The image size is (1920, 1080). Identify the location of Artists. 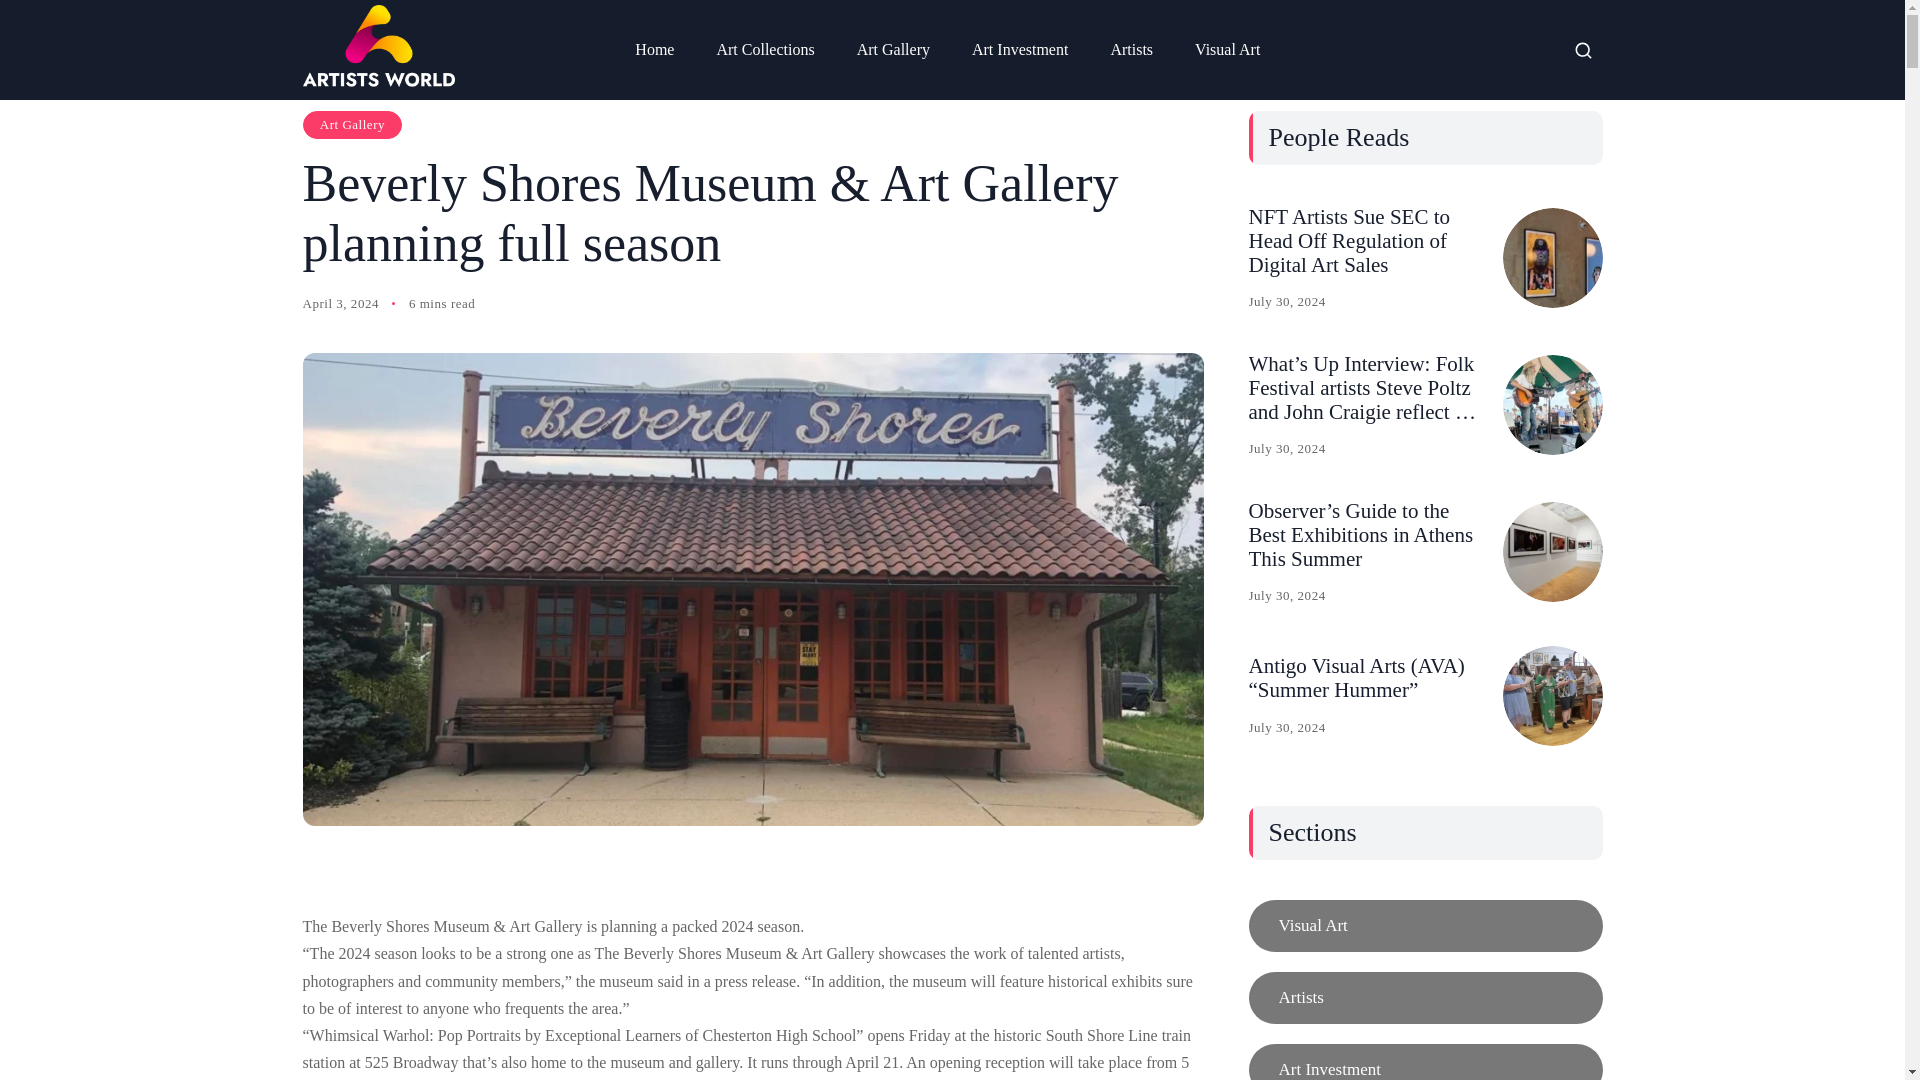
(1424, 998).